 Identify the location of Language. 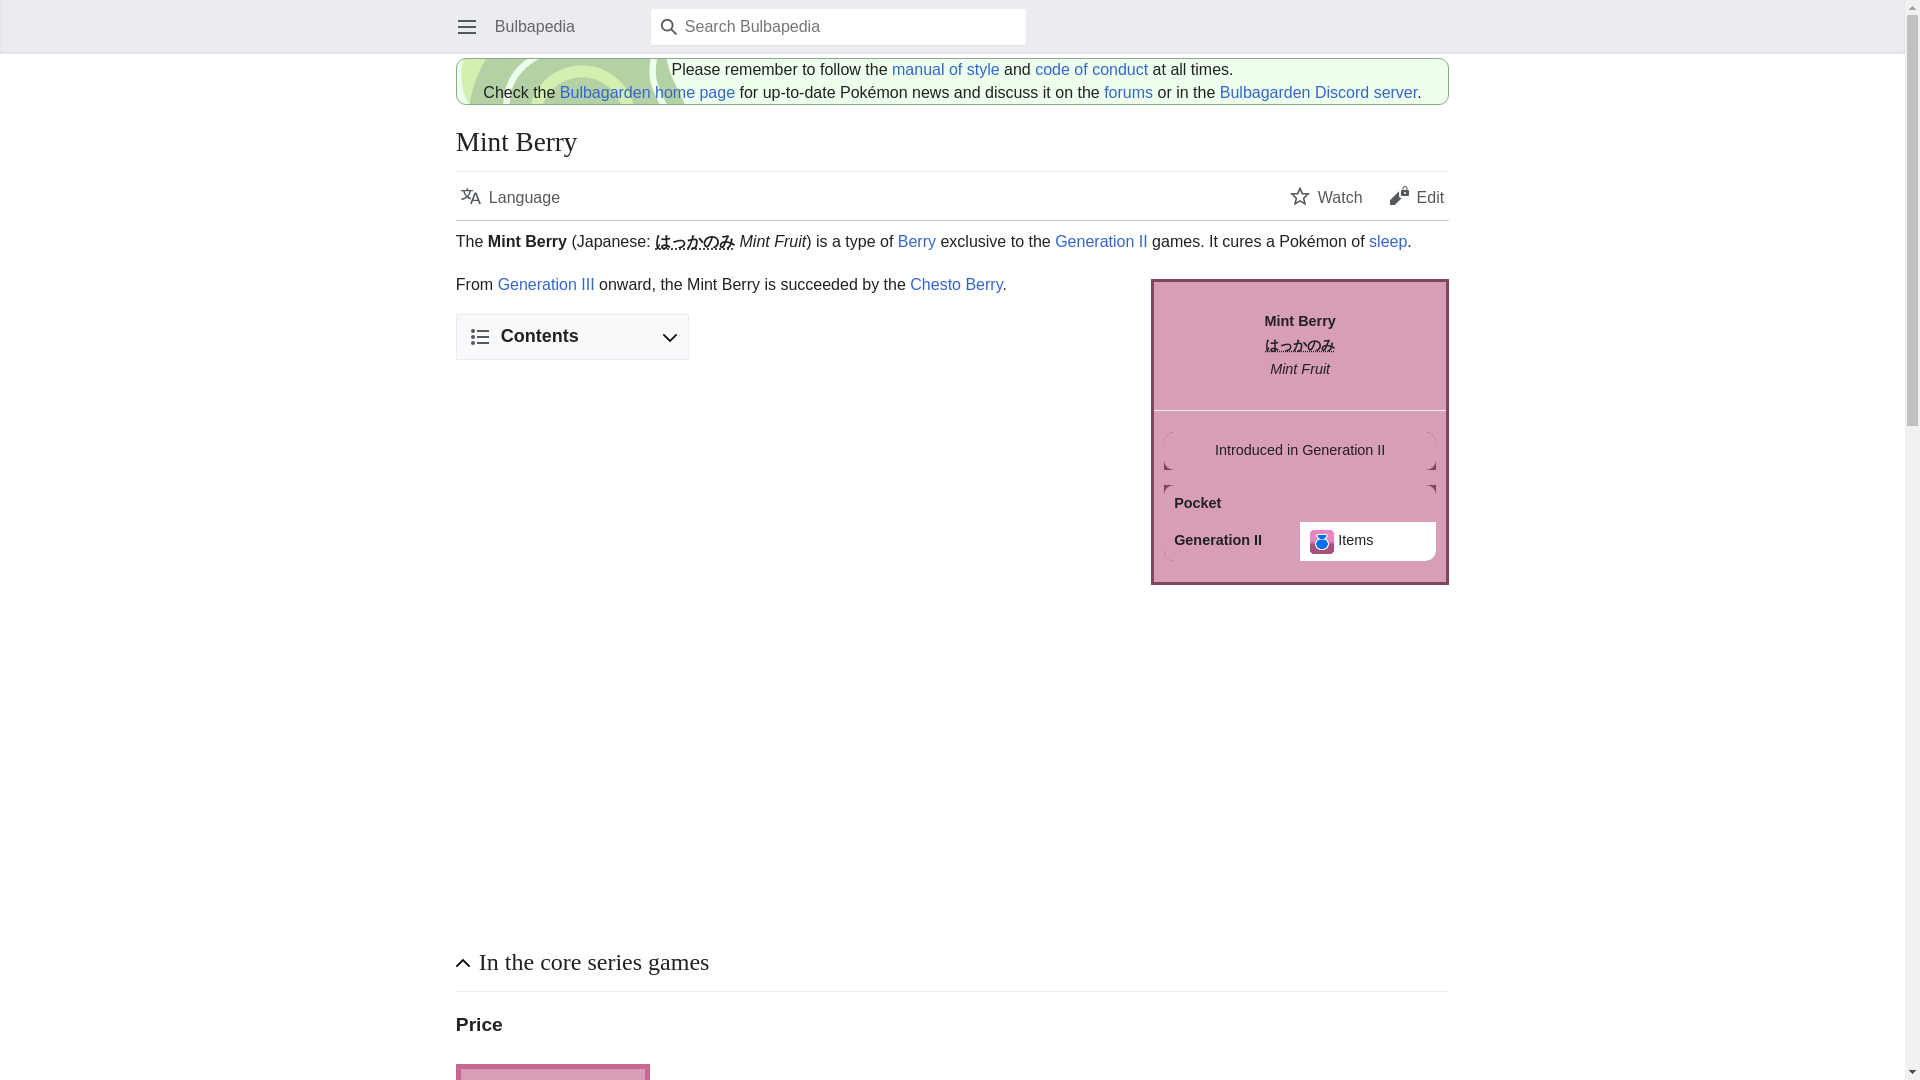
(510, 196).